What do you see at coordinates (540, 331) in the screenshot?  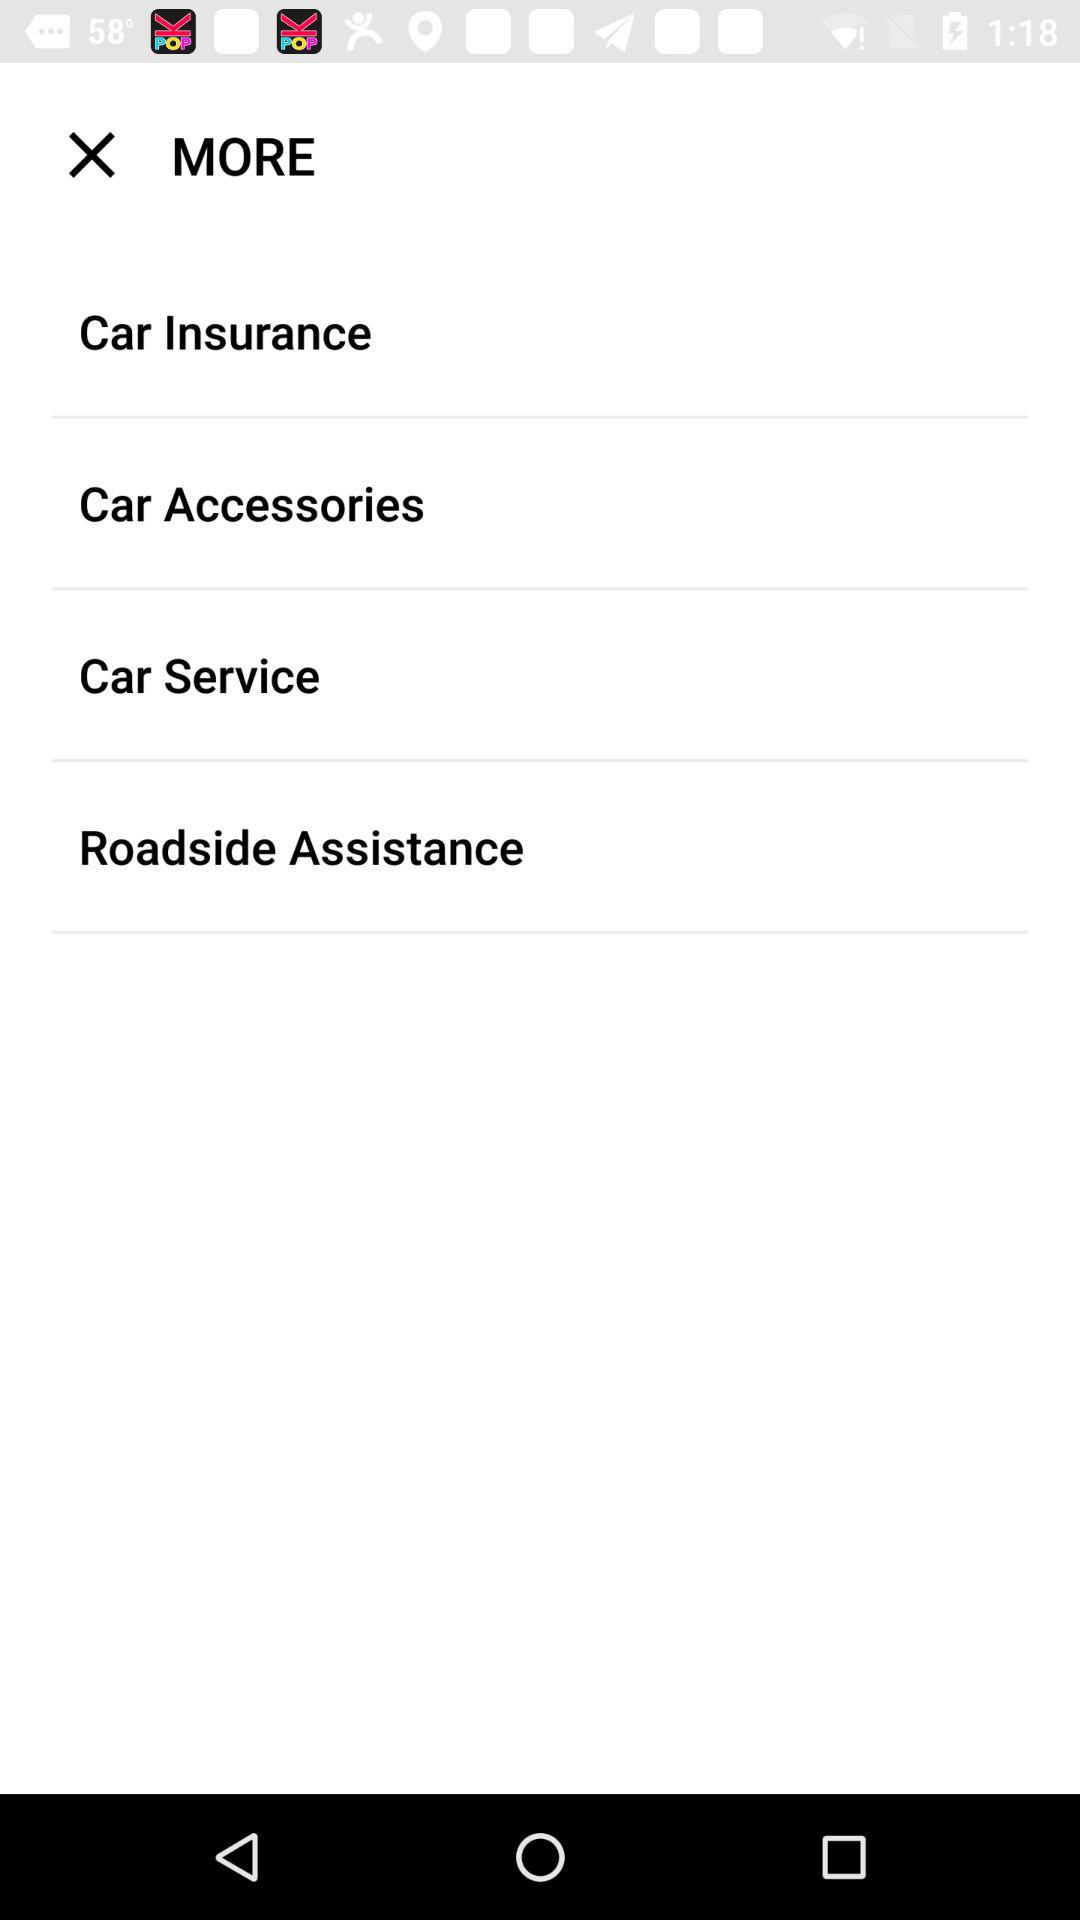 I see `flip until the car insurance item` at bounding box center [540, 331].